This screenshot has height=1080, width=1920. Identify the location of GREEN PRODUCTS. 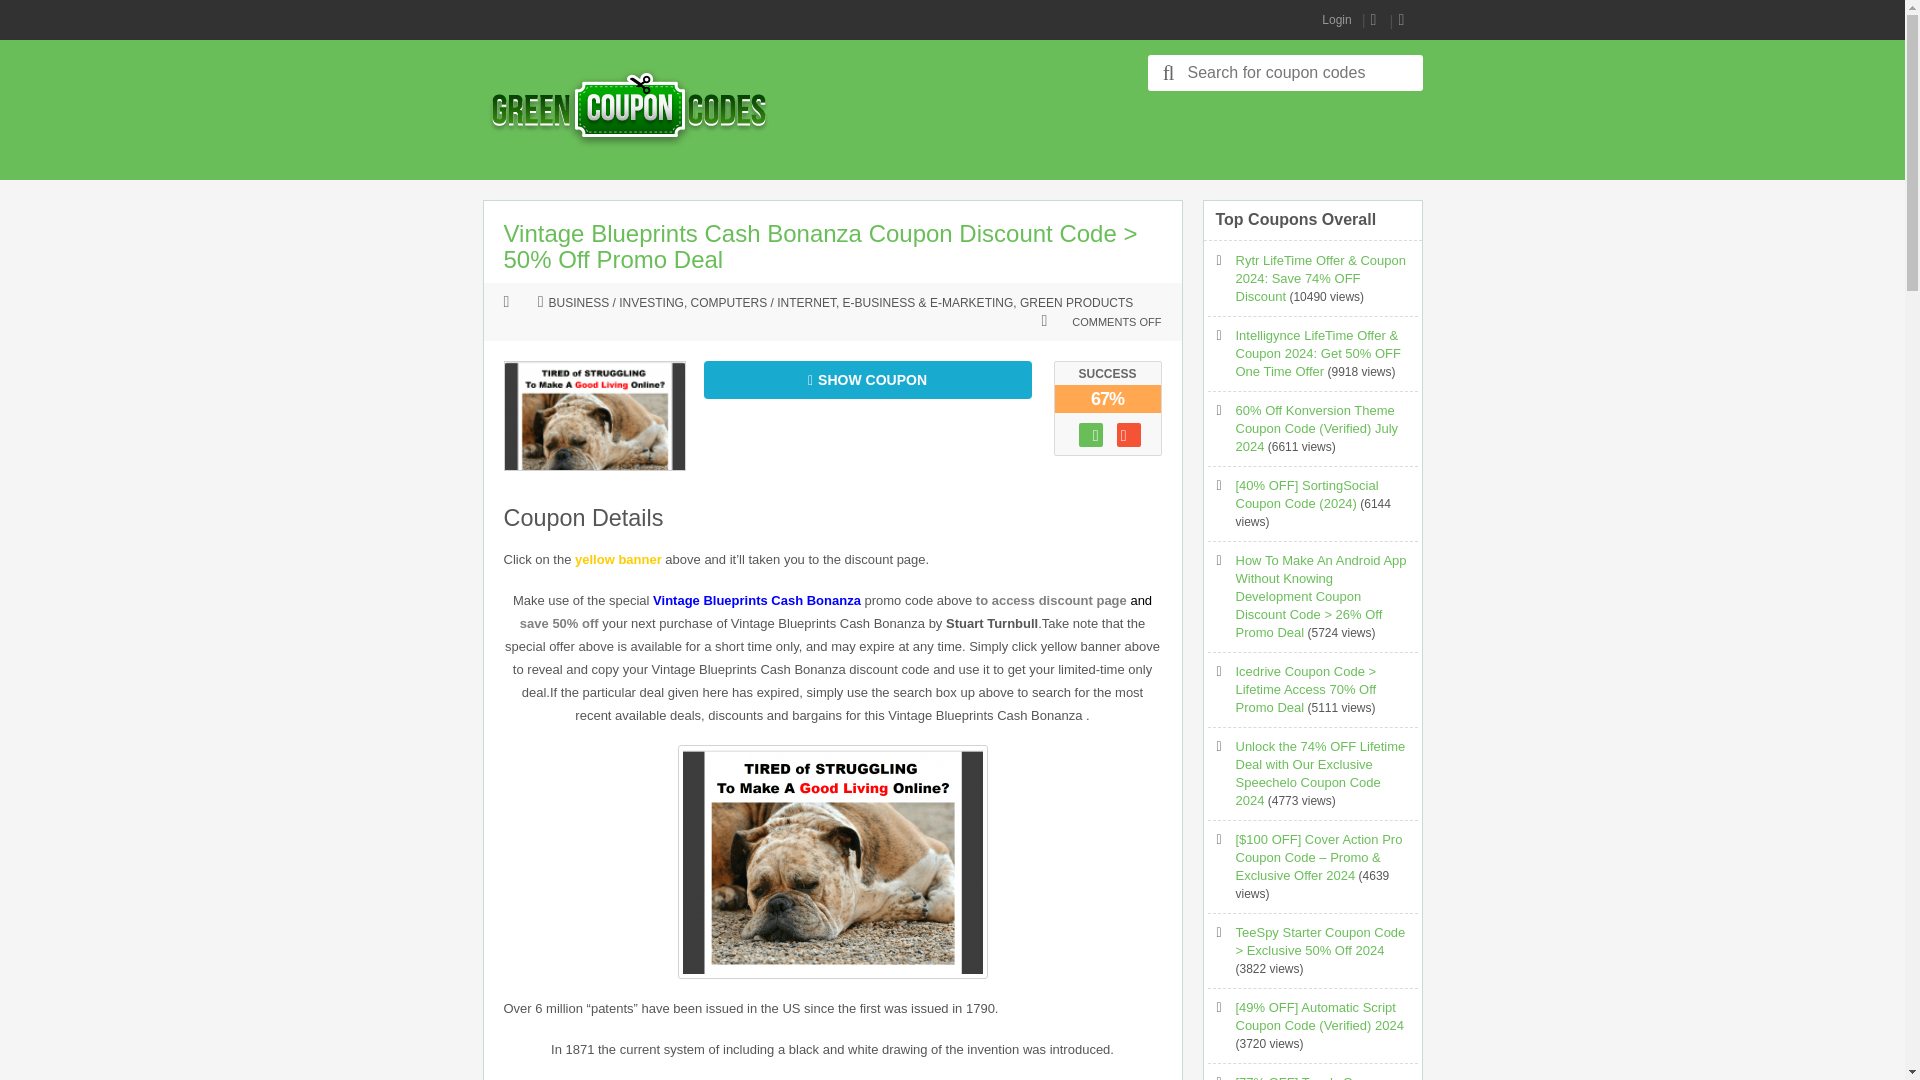
(1076, 304).